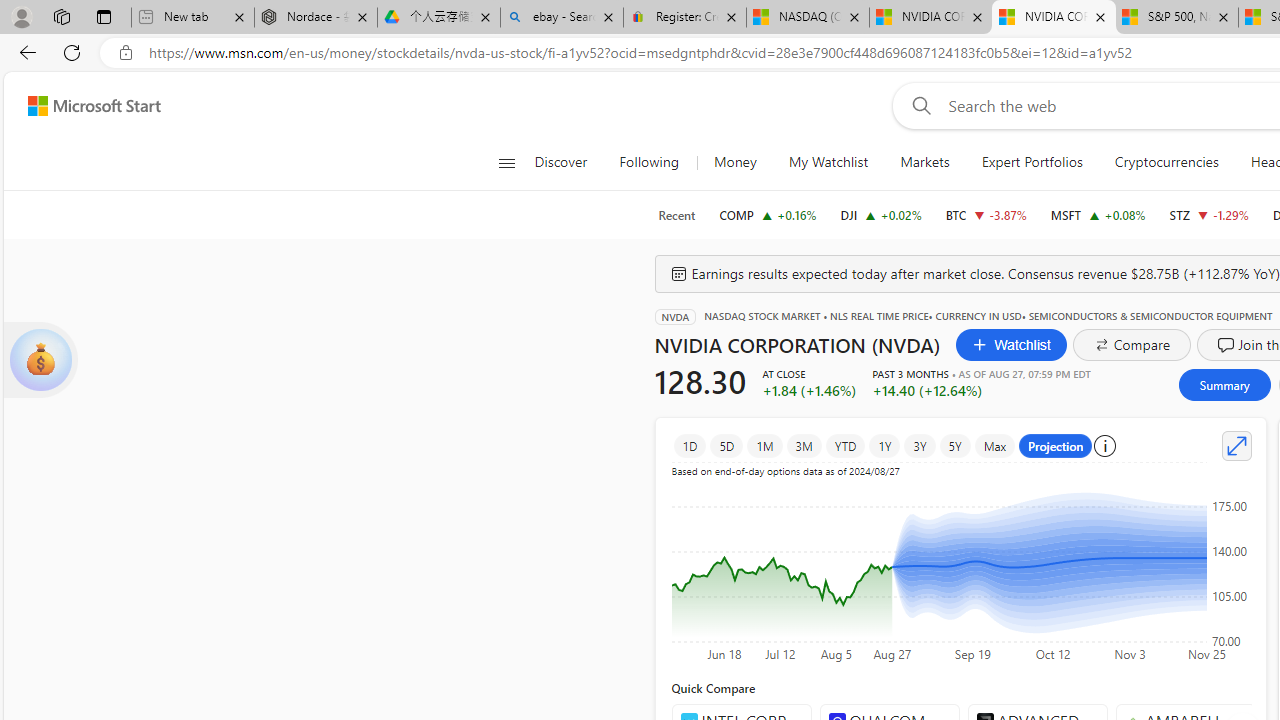 The image size is (1280, 720). I want to click on 5Y, so click(955, 446).